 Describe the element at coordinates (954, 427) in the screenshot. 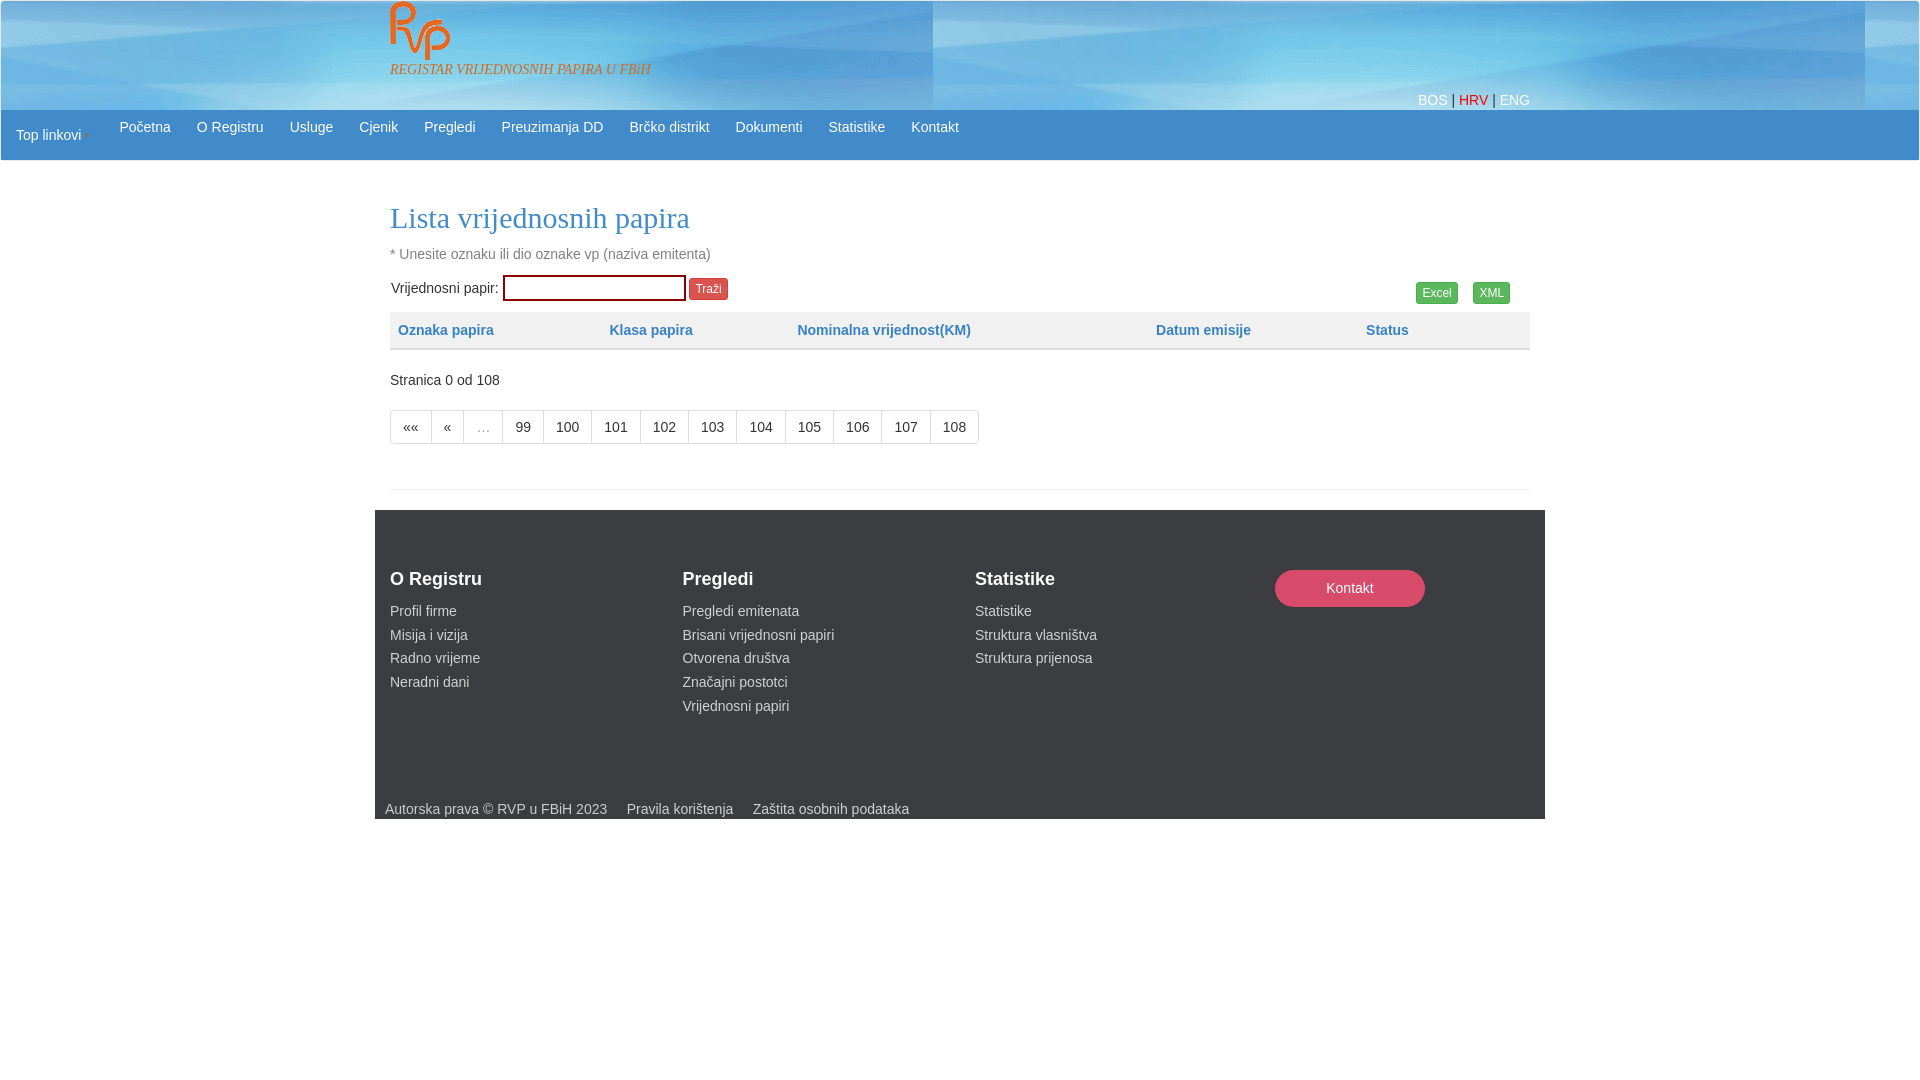

I see `108` at that location.